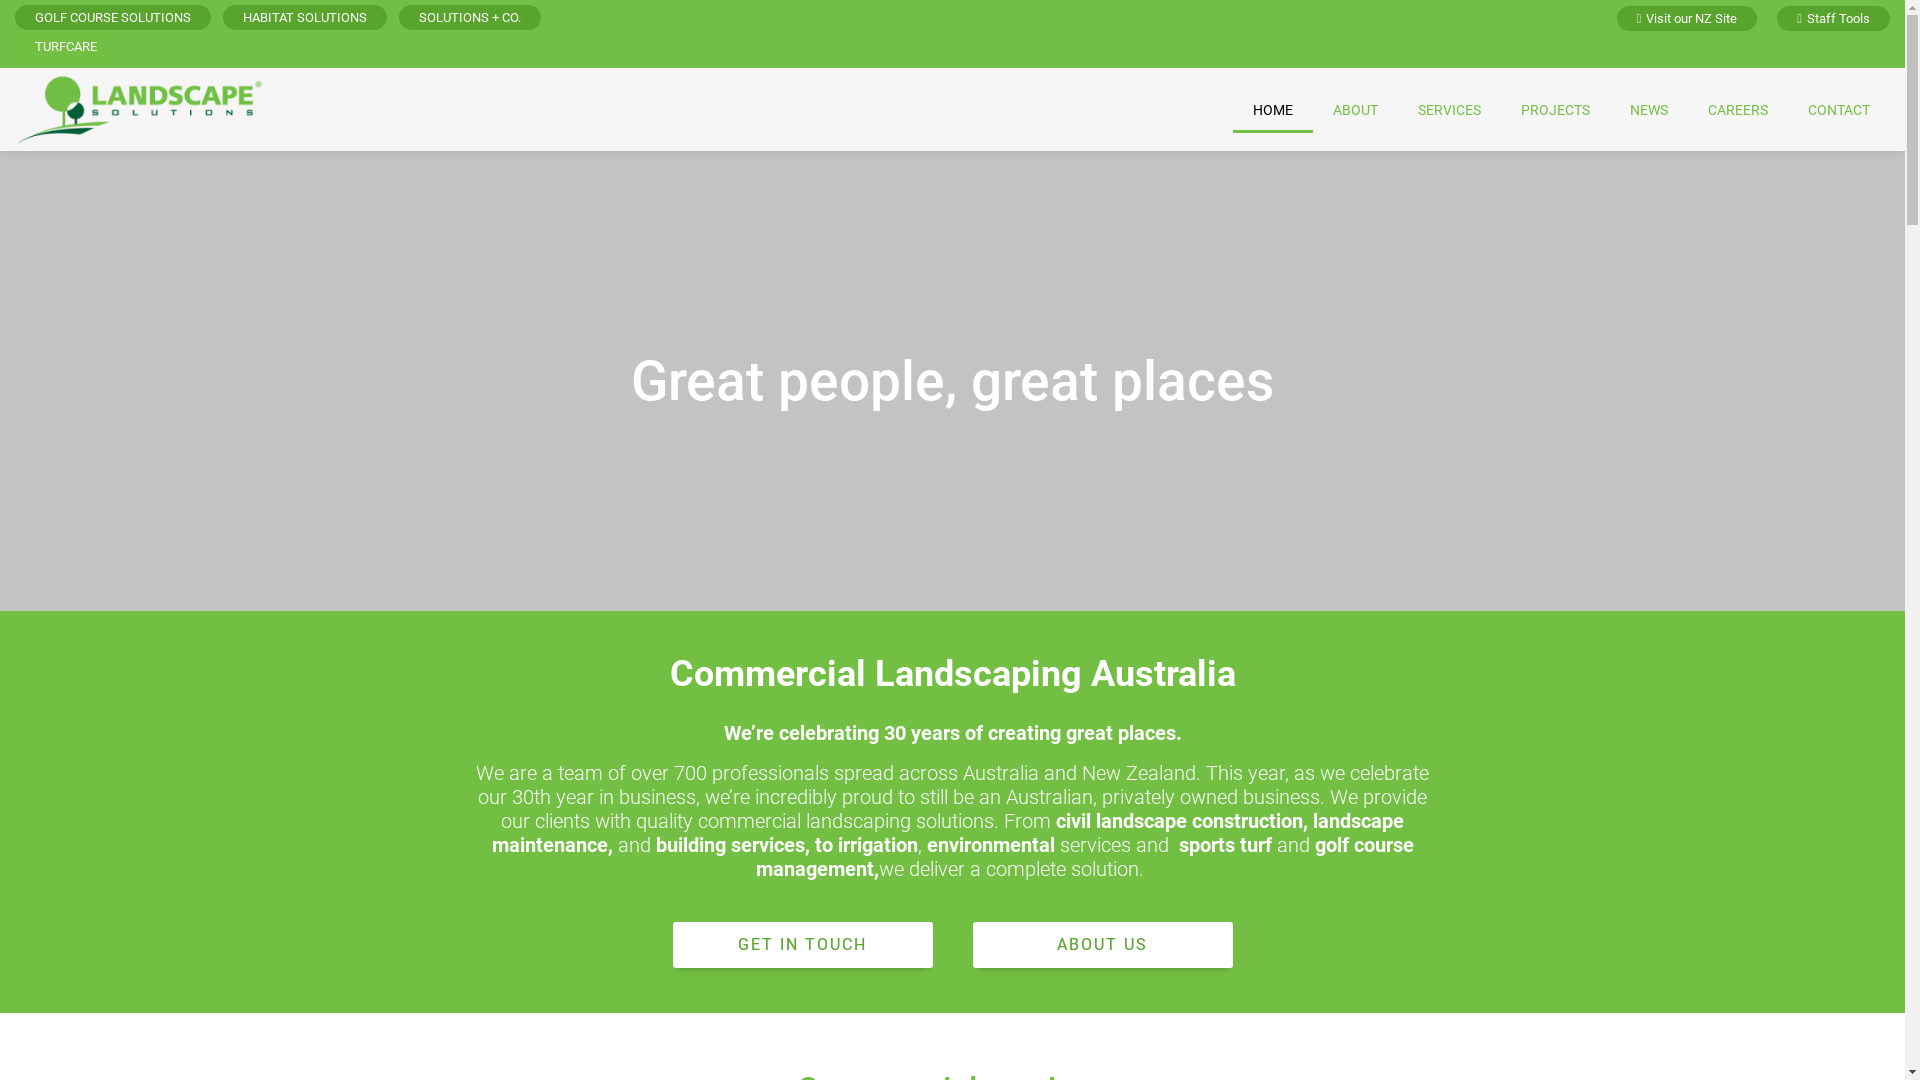  Describe the element at coordinates (802, 945) in the screenshot. I see `GET IN TOUCH` at that location.